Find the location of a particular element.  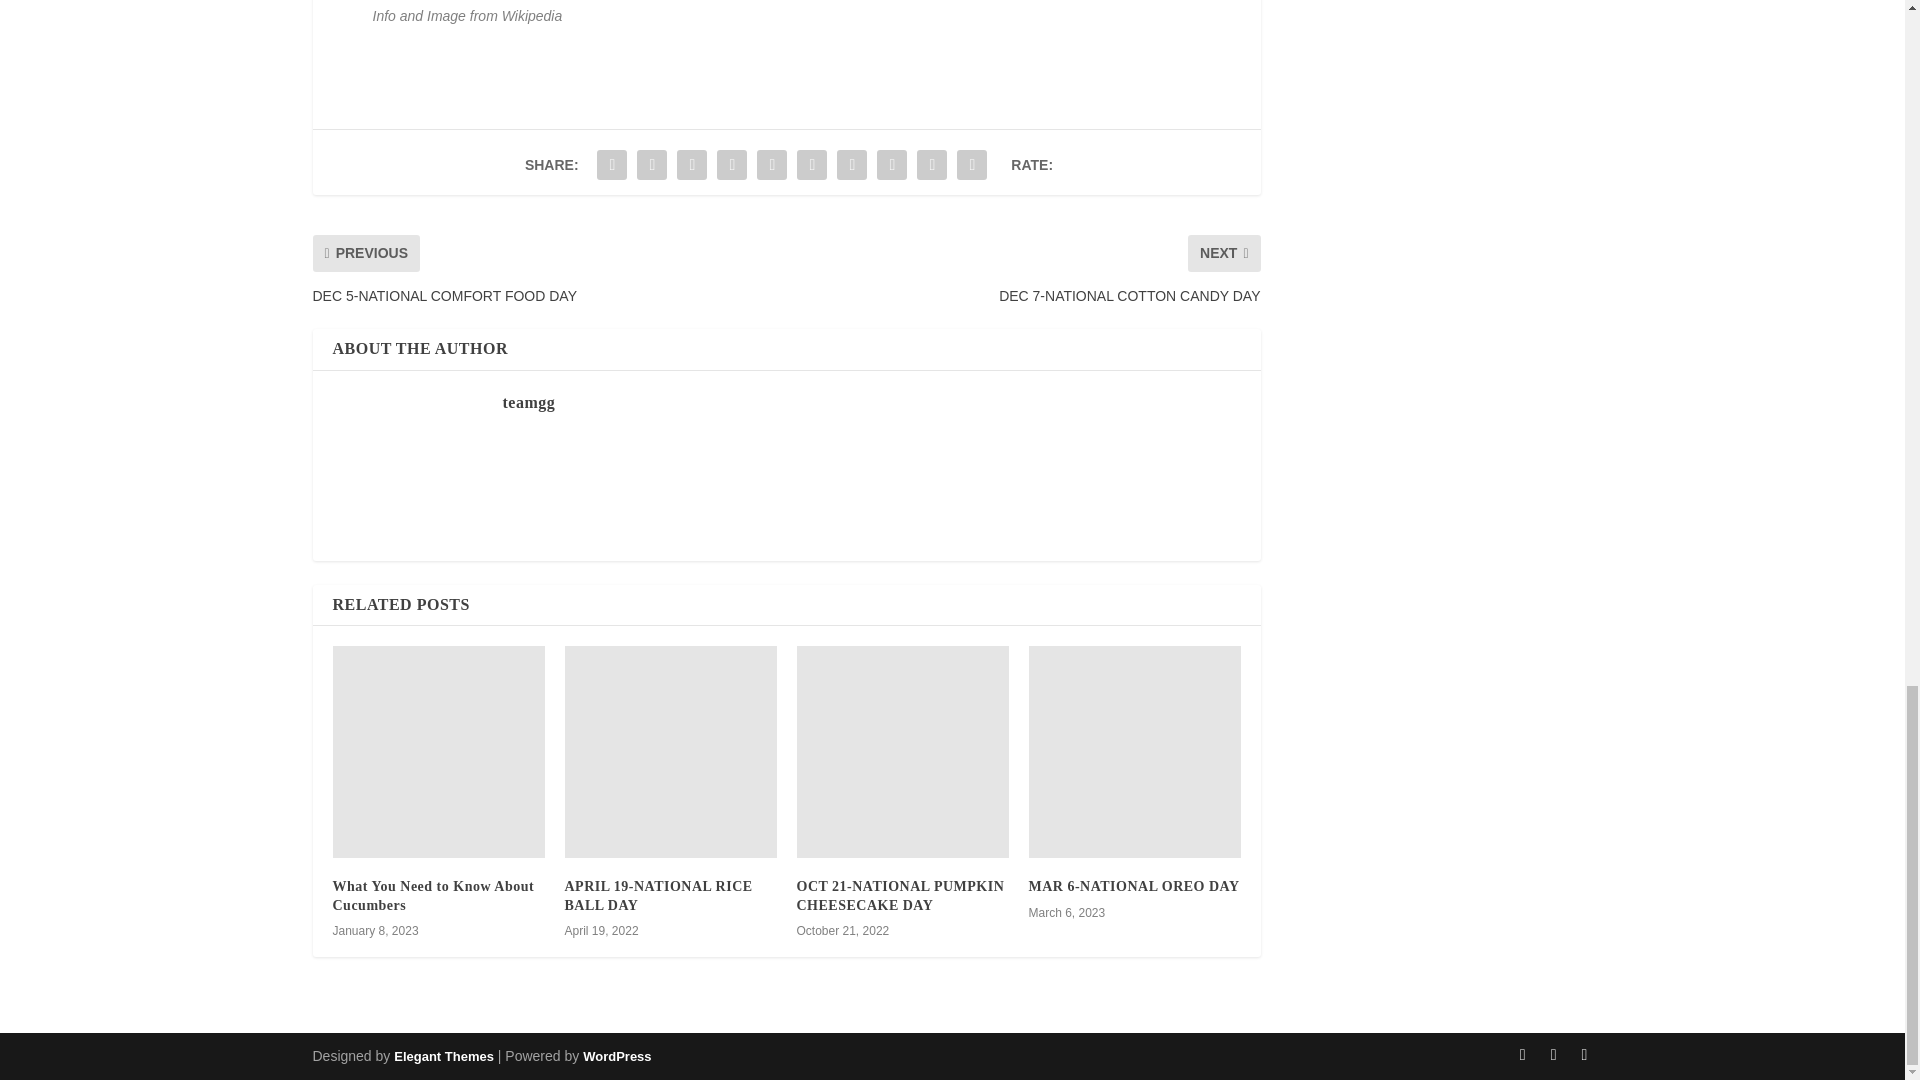

Share "DEC 6-NATIONAL GAZPACHO DAY" via Email is located at coordinates (932, 164).